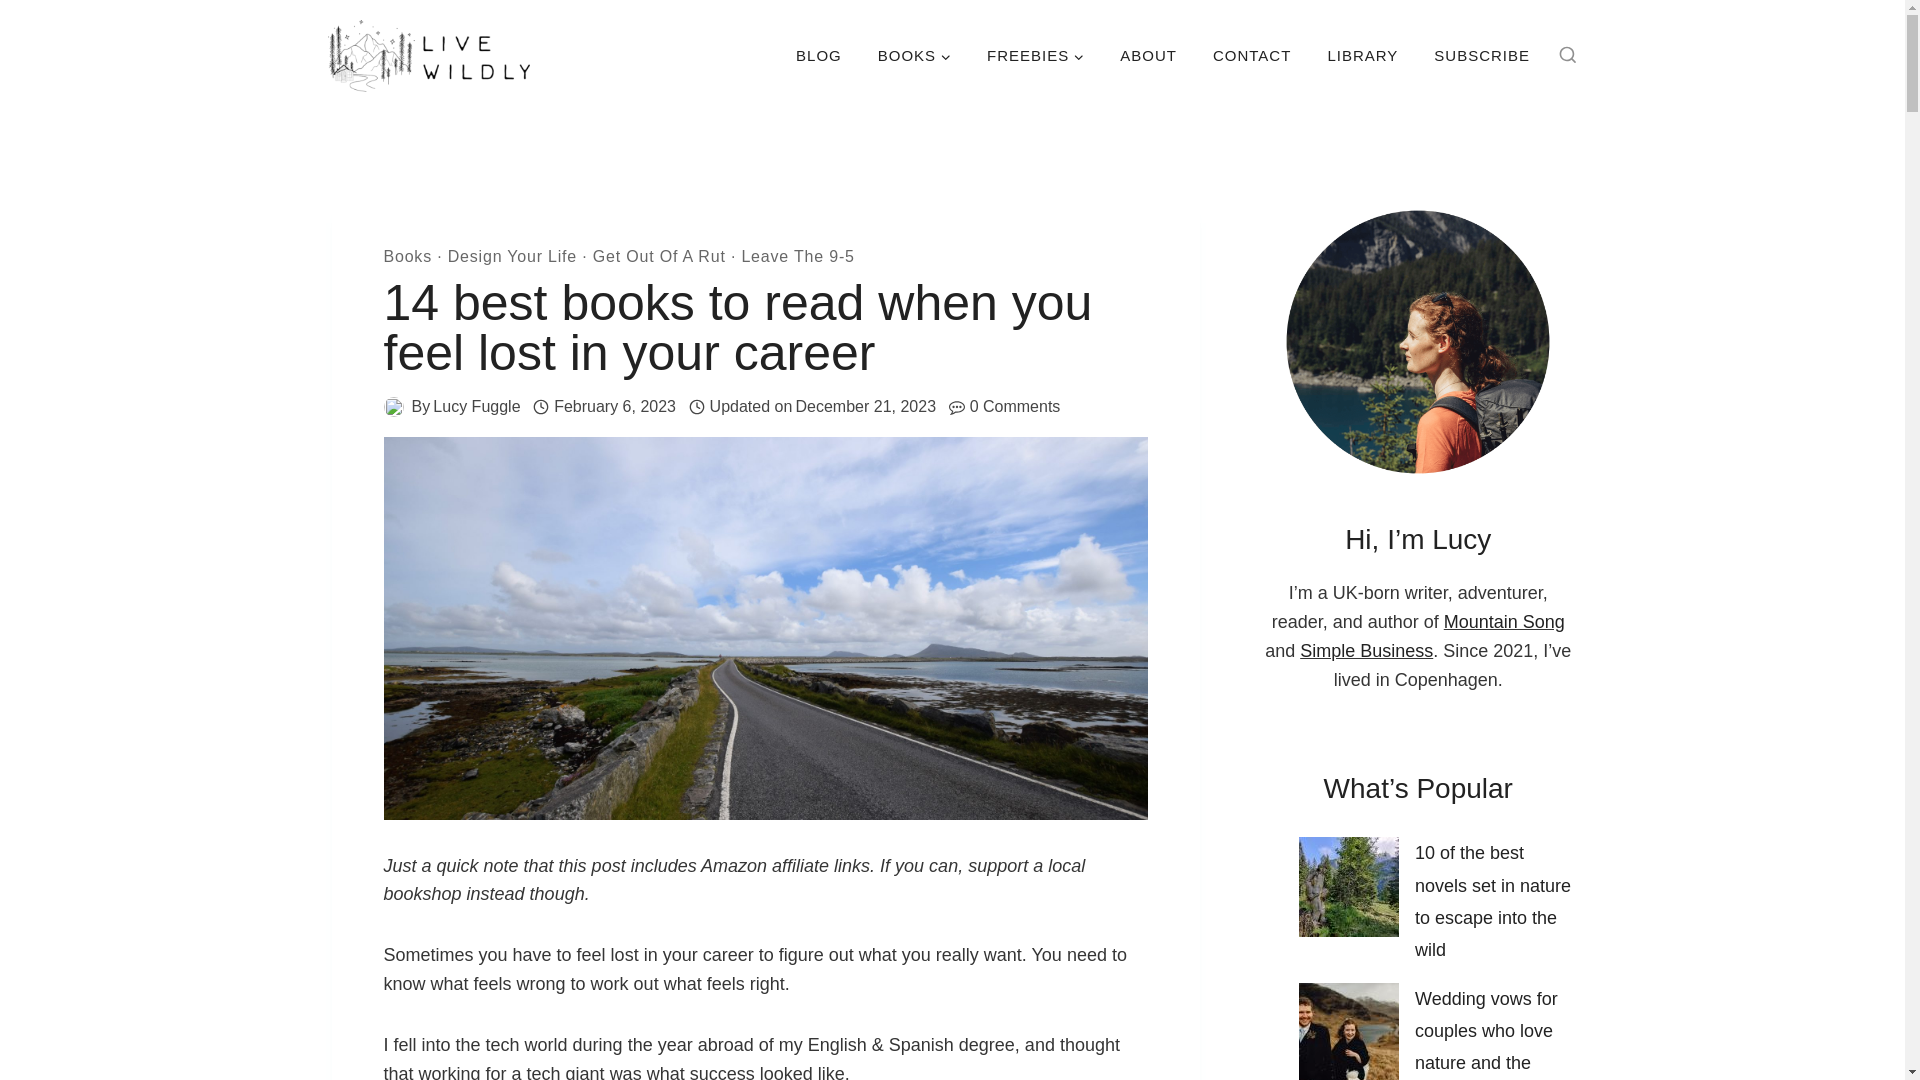  I want to click on LIBRARY, so click(1362, 55).